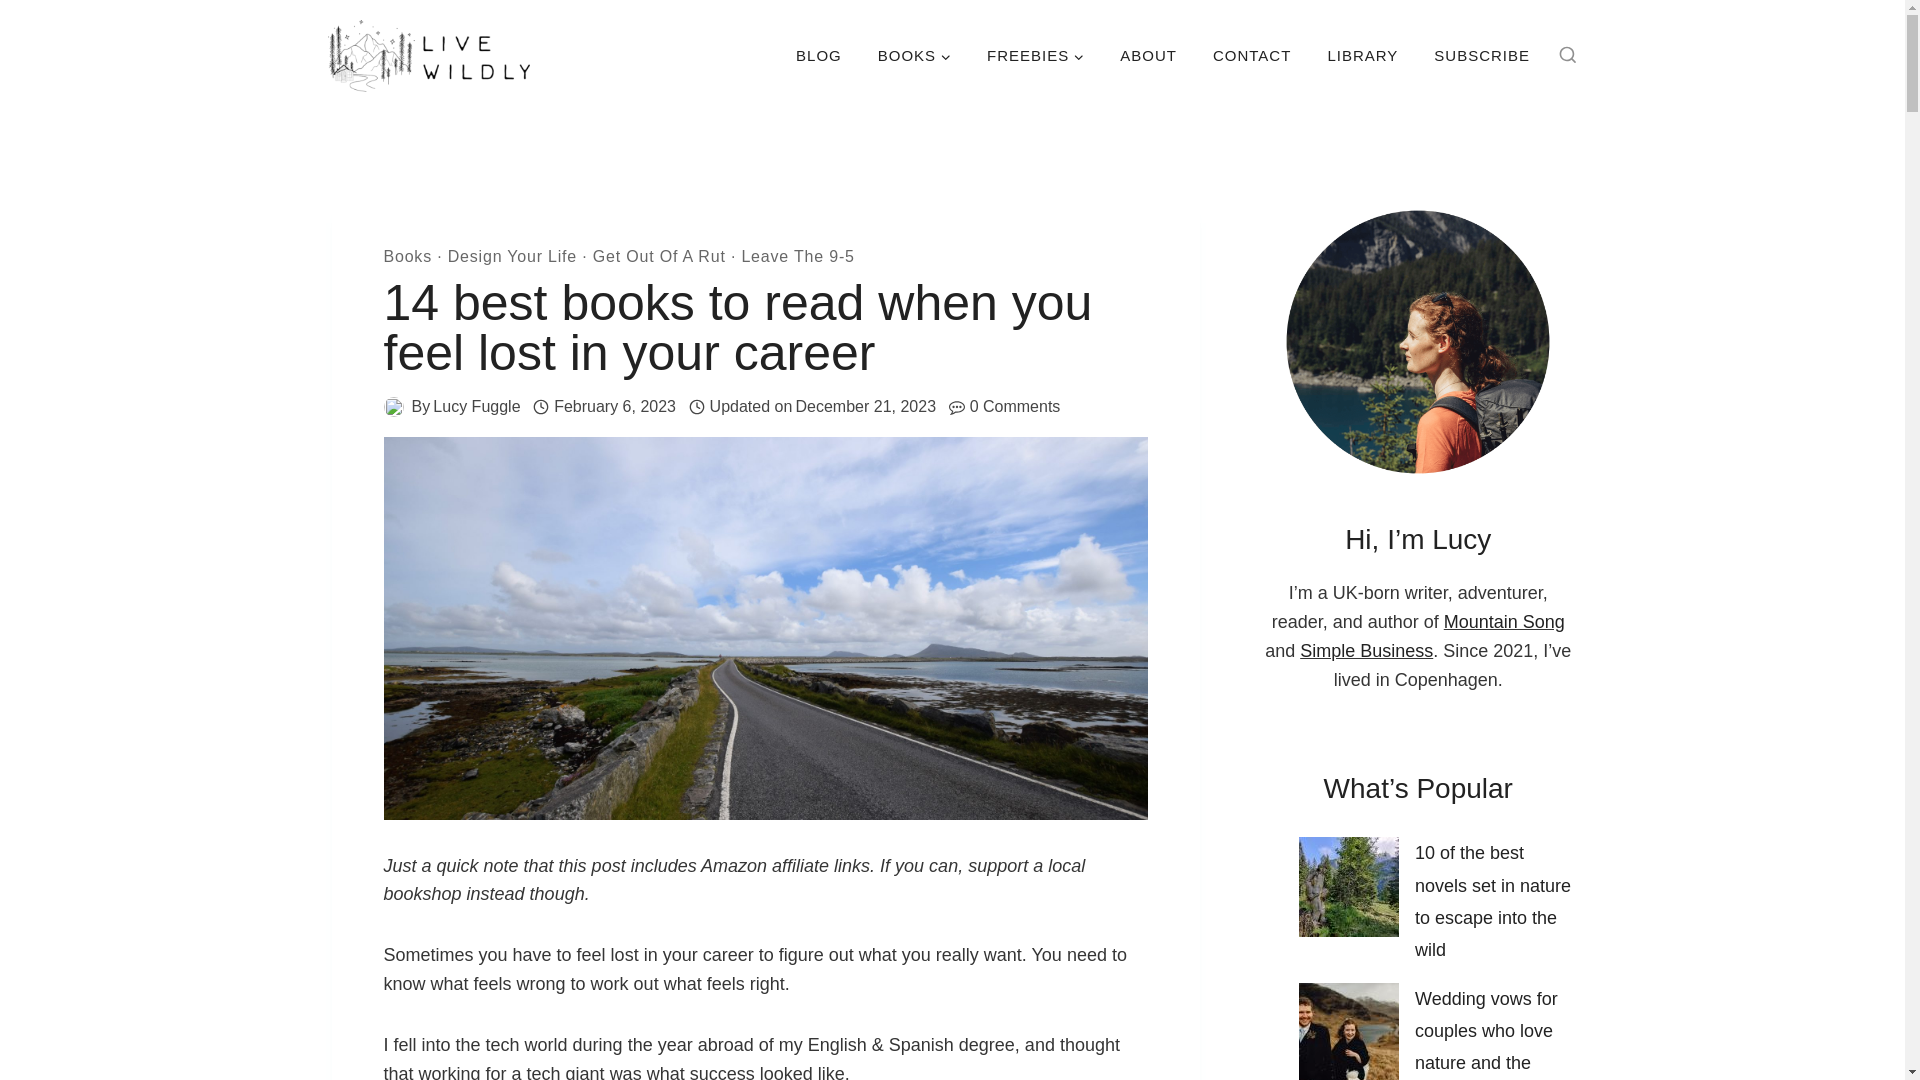  I want to click on LIBRARY, so click(1362, 55).